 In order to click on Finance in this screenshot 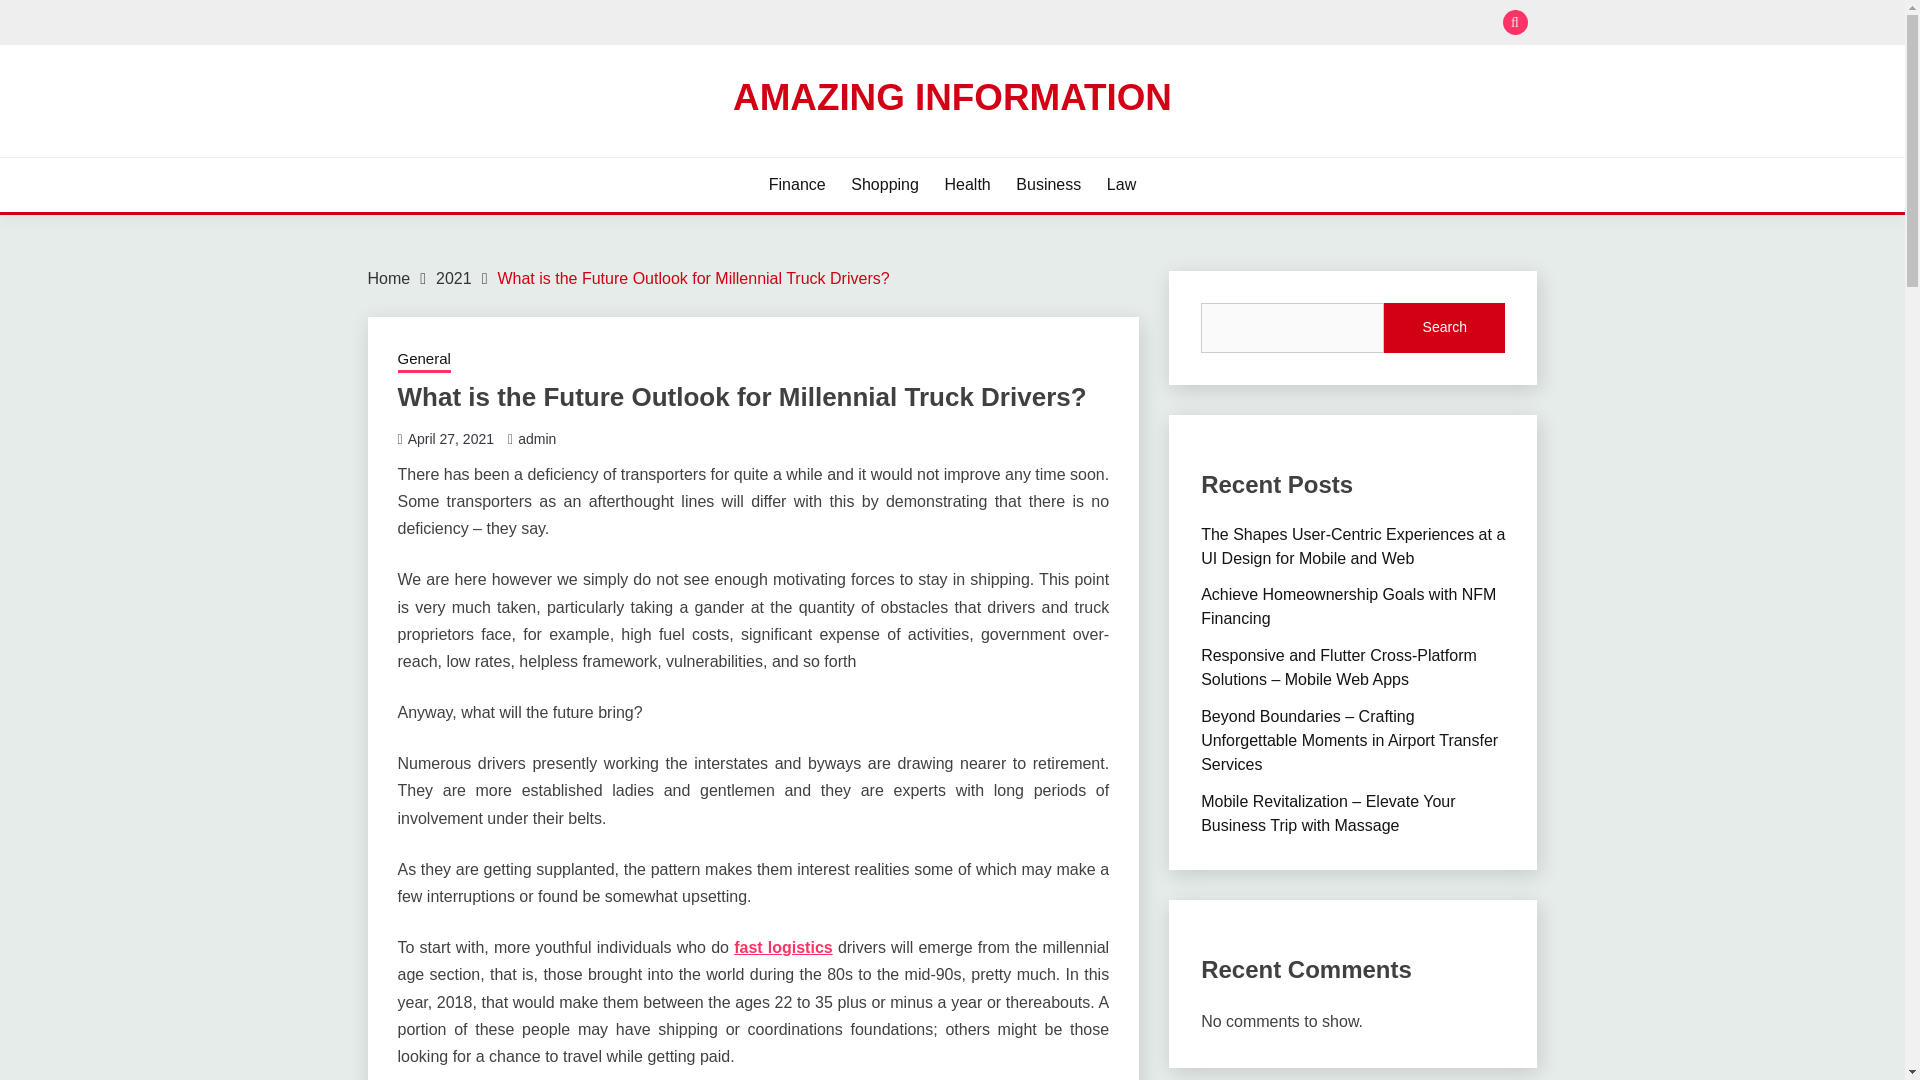, I will do `click(797, 184)`.